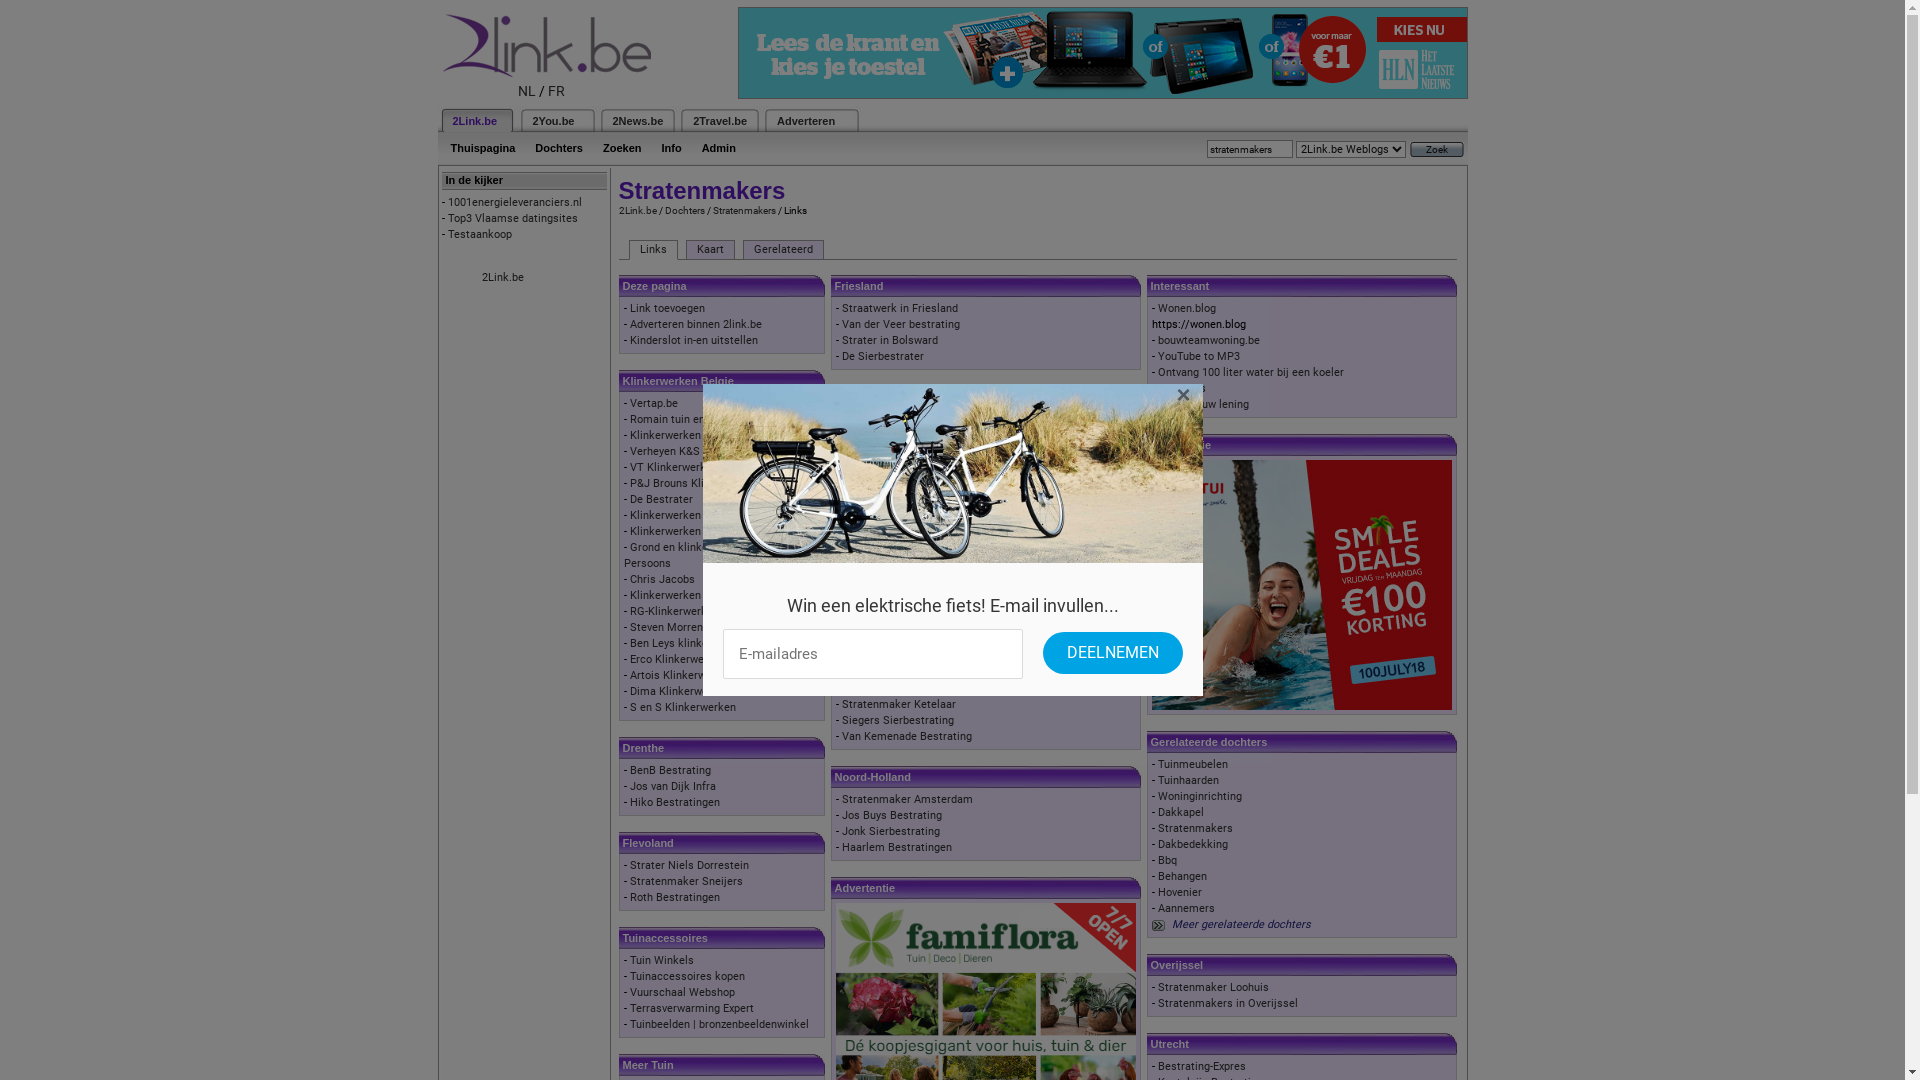  I want to click on Zoek, so click(1437, 150).